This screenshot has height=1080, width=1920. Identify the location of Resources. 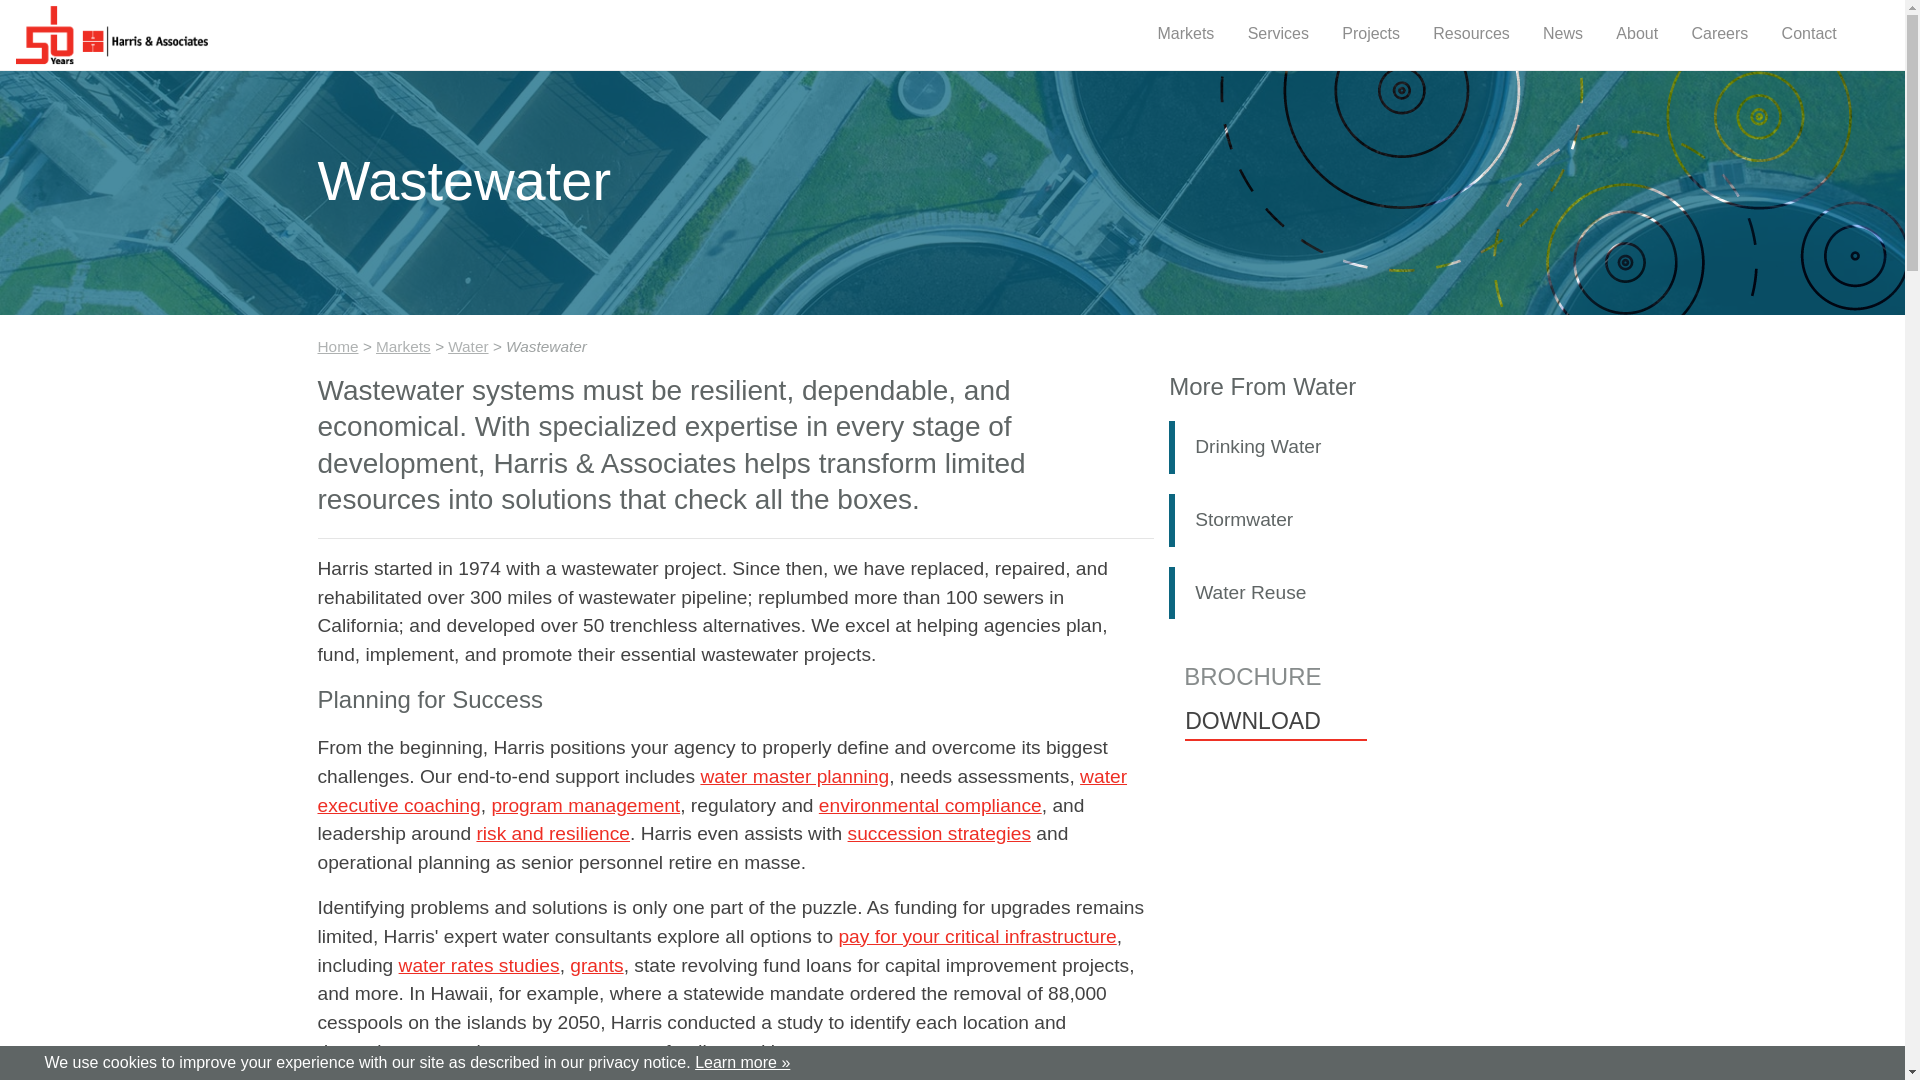
(1470, 35).